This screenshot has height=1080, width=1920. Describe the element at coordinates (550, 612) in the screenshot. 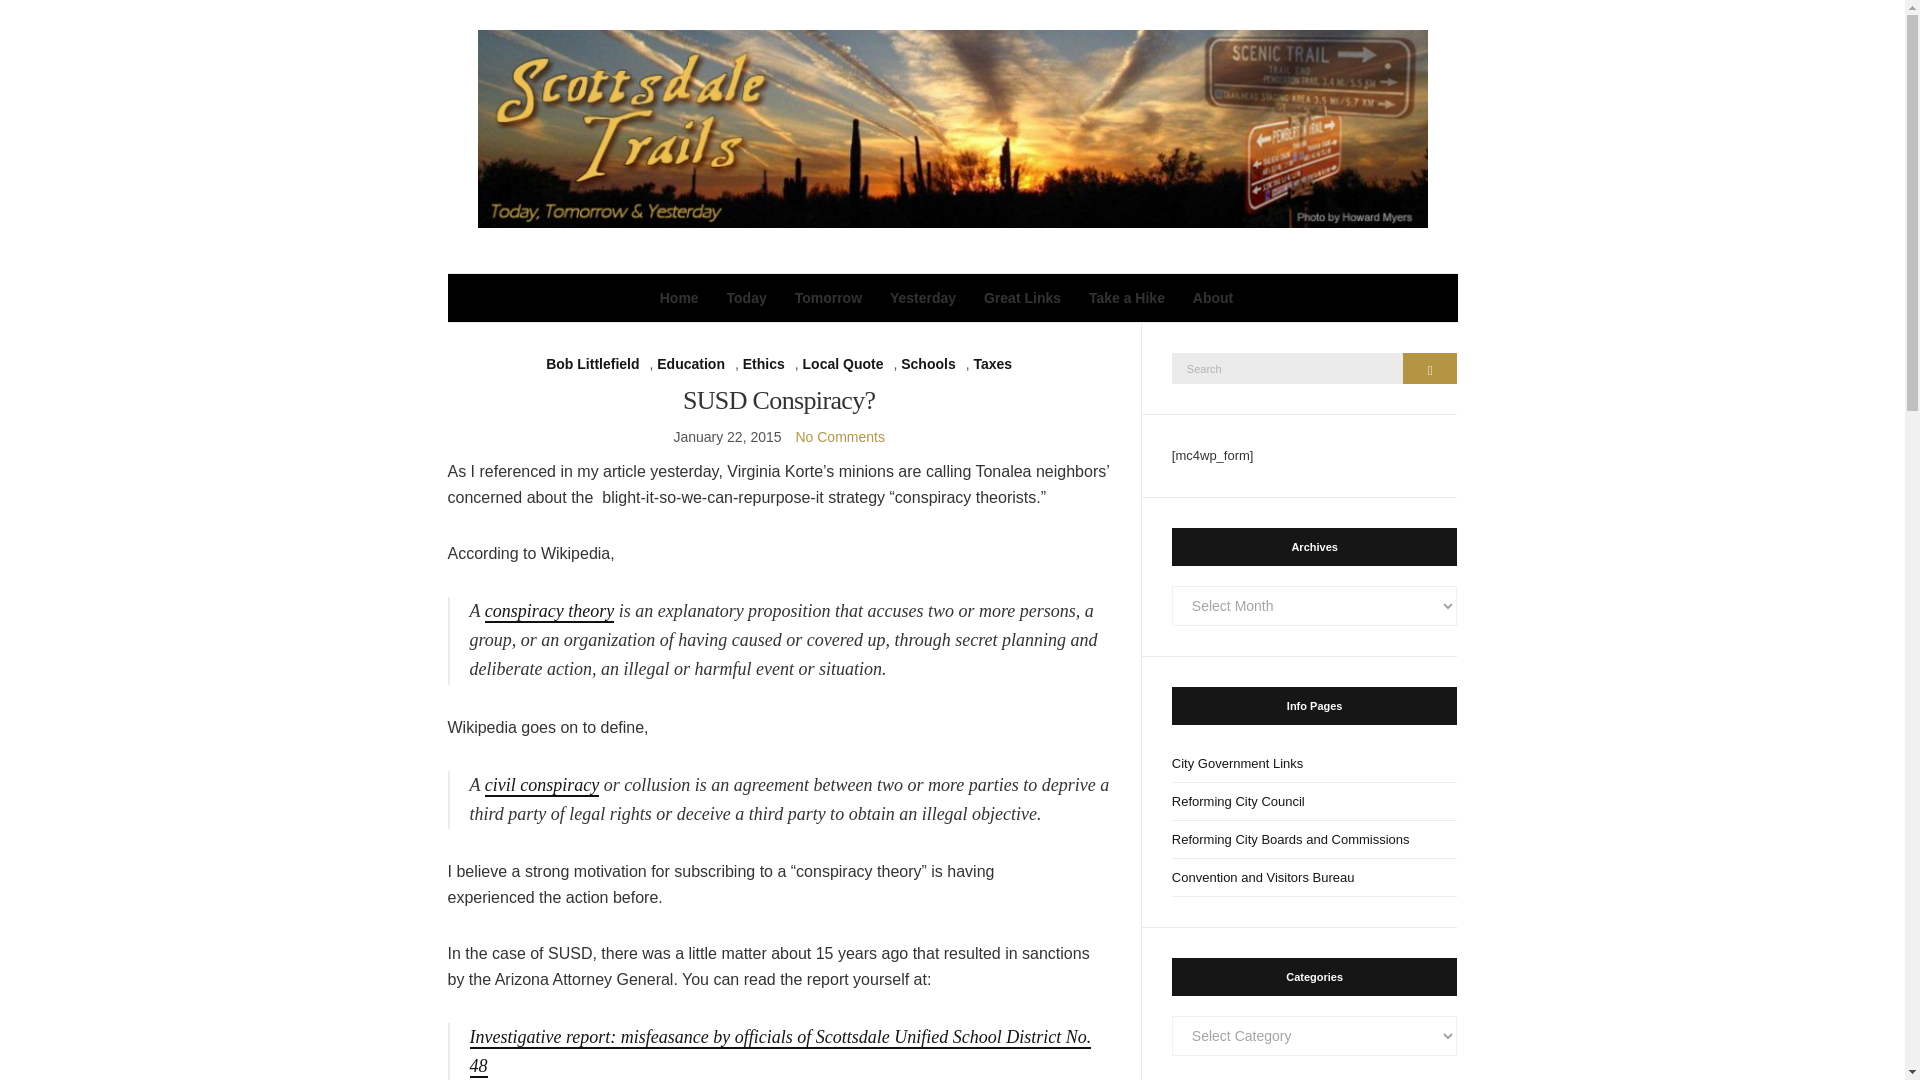

I see `conspiracy theory` at that location.